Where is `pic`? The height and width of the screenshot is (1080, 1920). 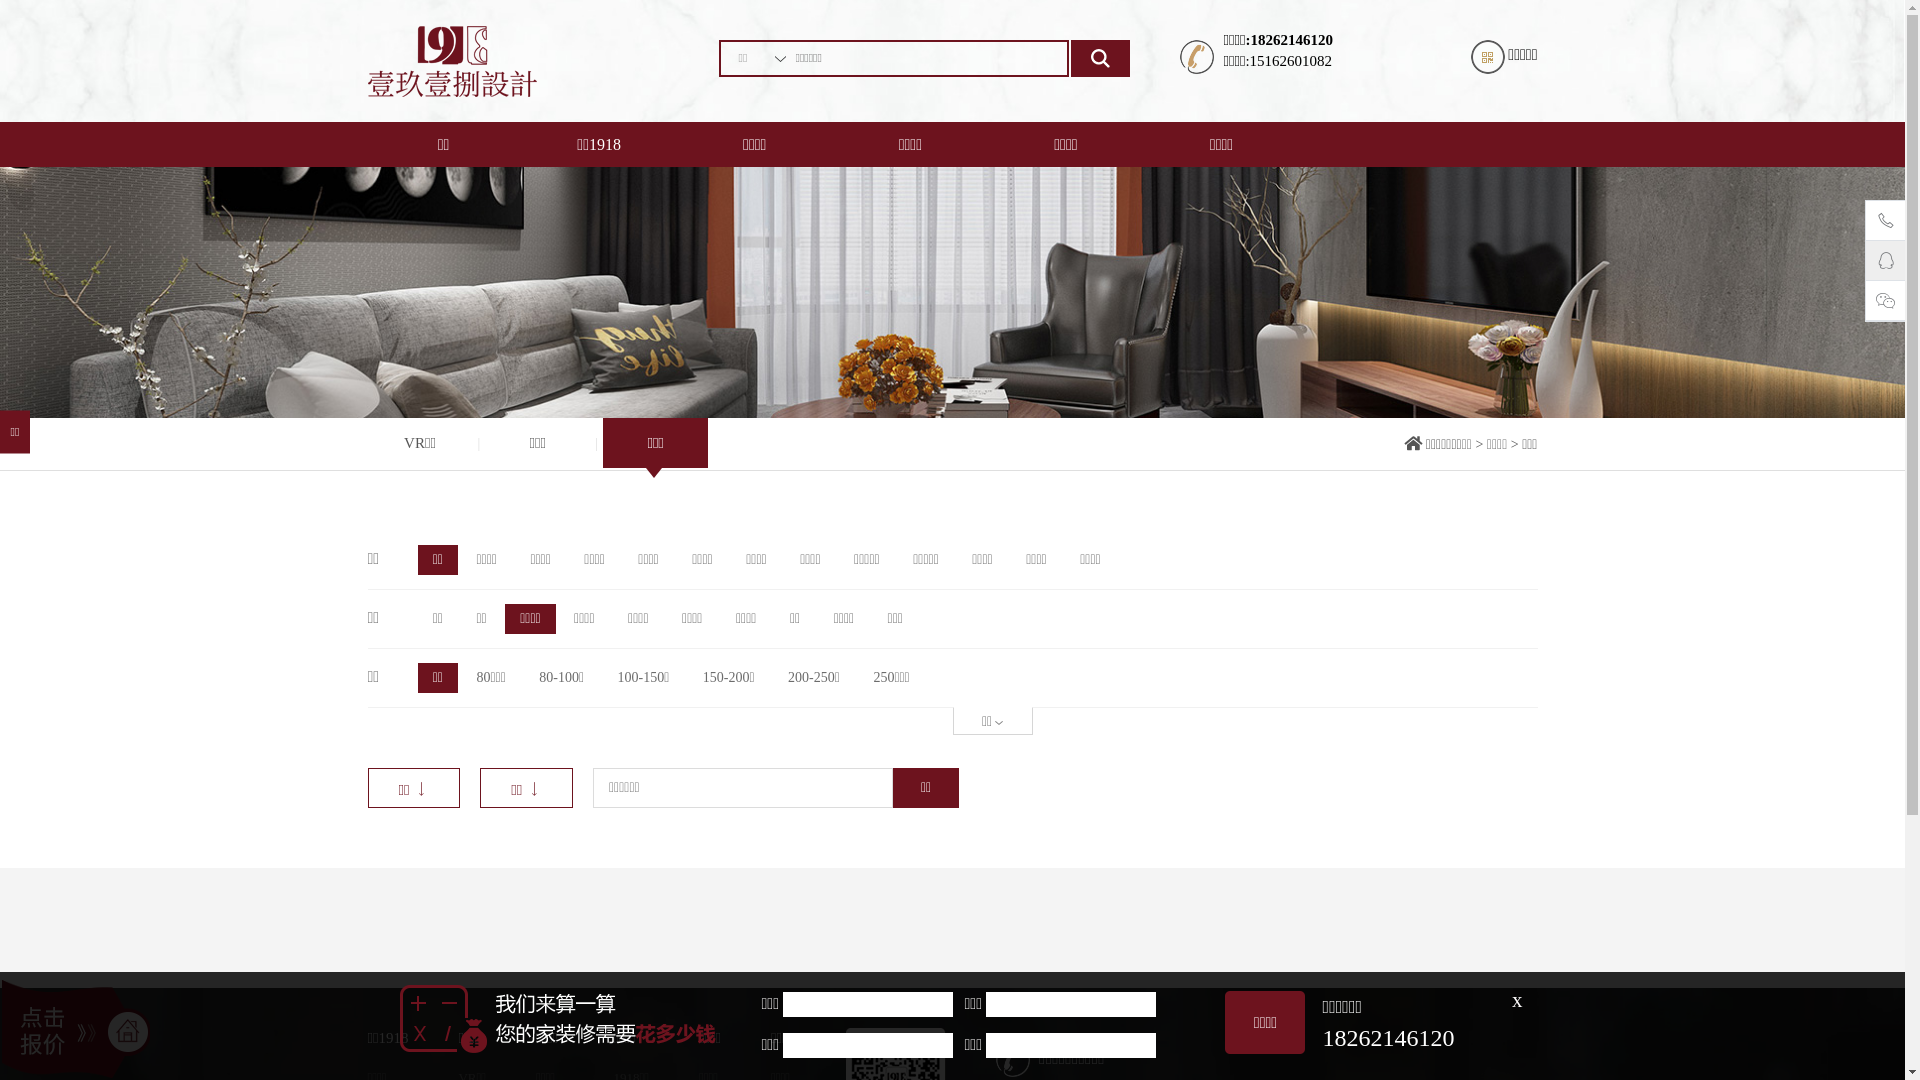
pic is located at coordinates (952, 292).